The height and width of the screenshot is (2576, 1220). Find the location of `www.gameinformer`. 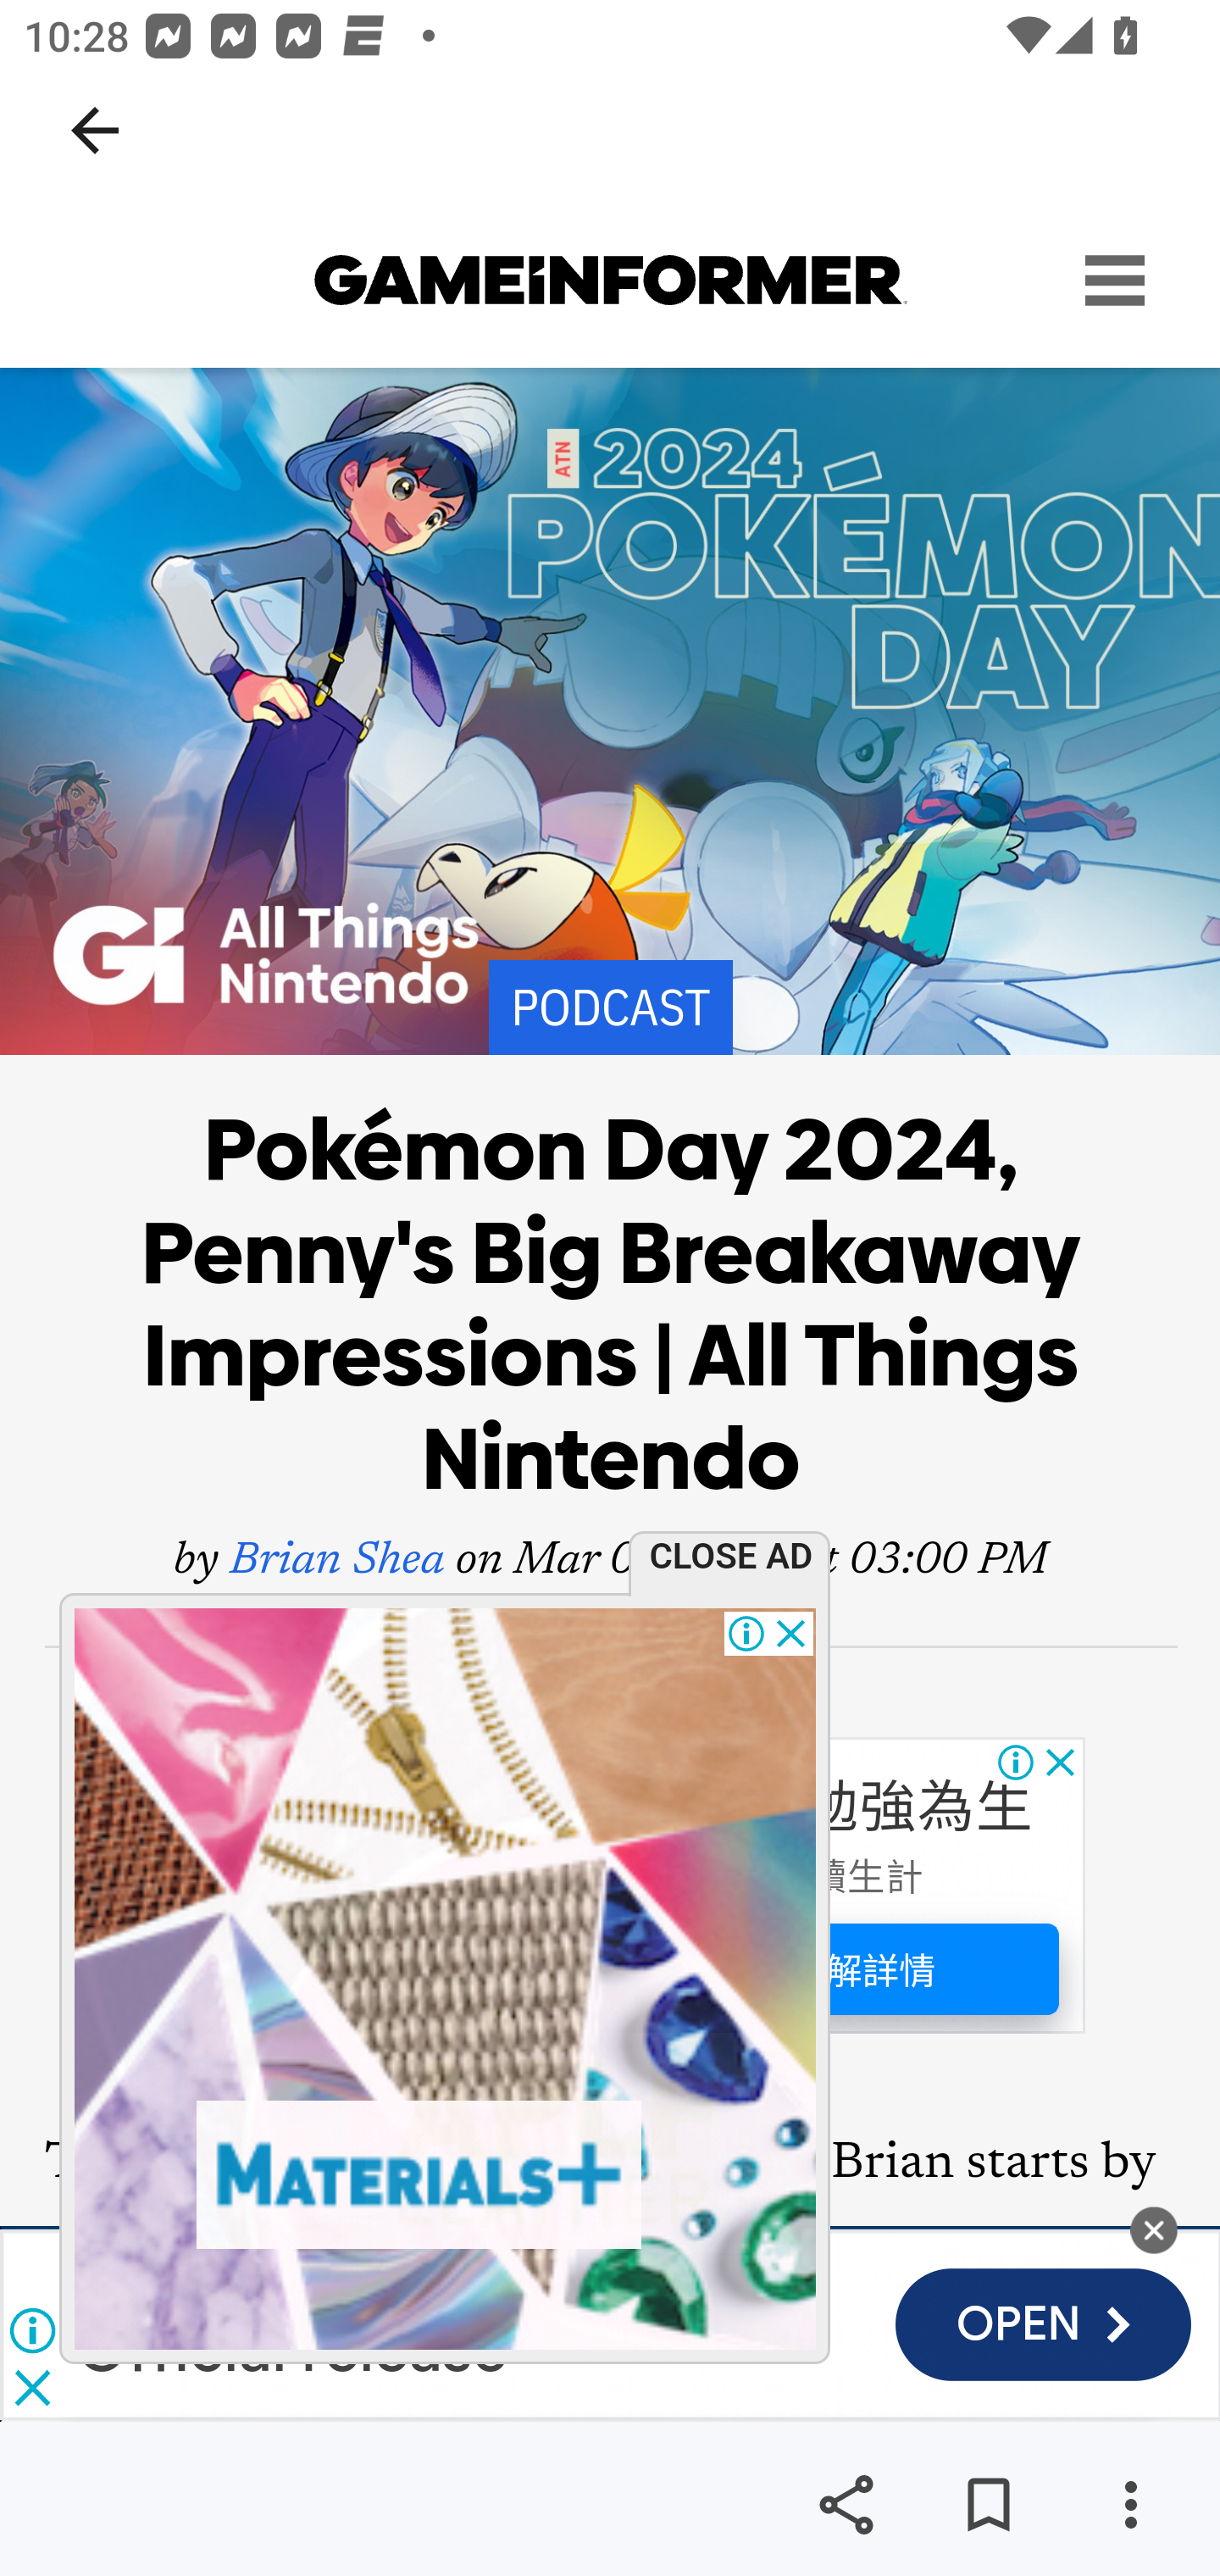

www.gameinformer is located at coordinates (611, 280).